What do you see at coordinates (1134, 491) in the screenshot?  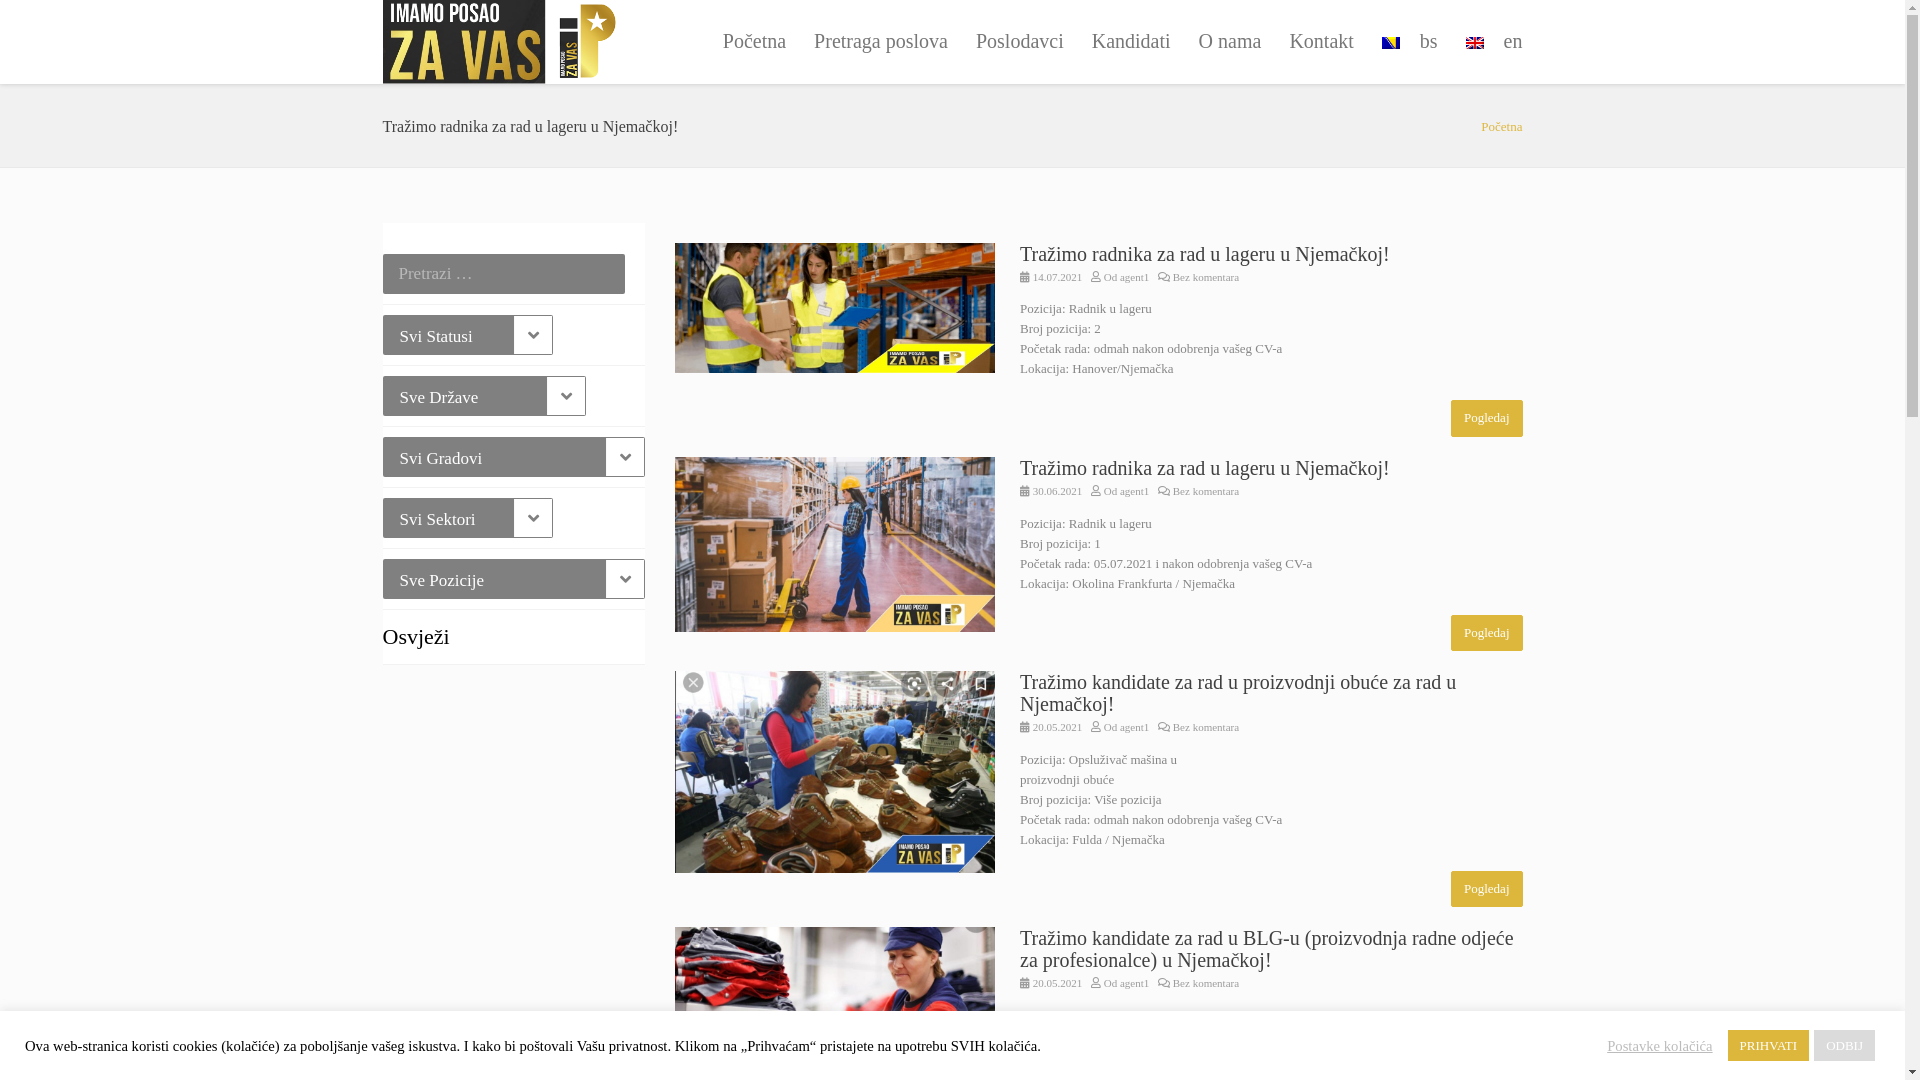 I see `agent1` at bounding box center [1134, 491].